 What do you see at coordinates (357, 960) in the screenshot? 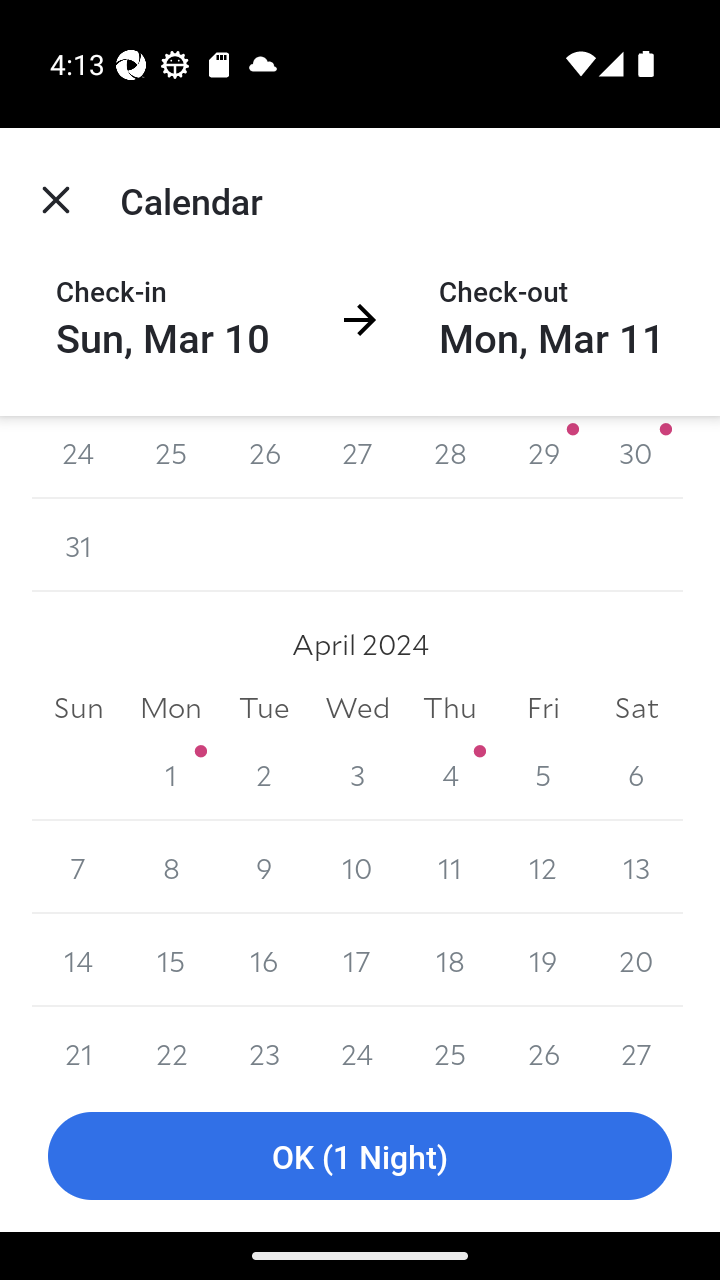
I see `17 17 April 2024` at bounding box center [357, 960].